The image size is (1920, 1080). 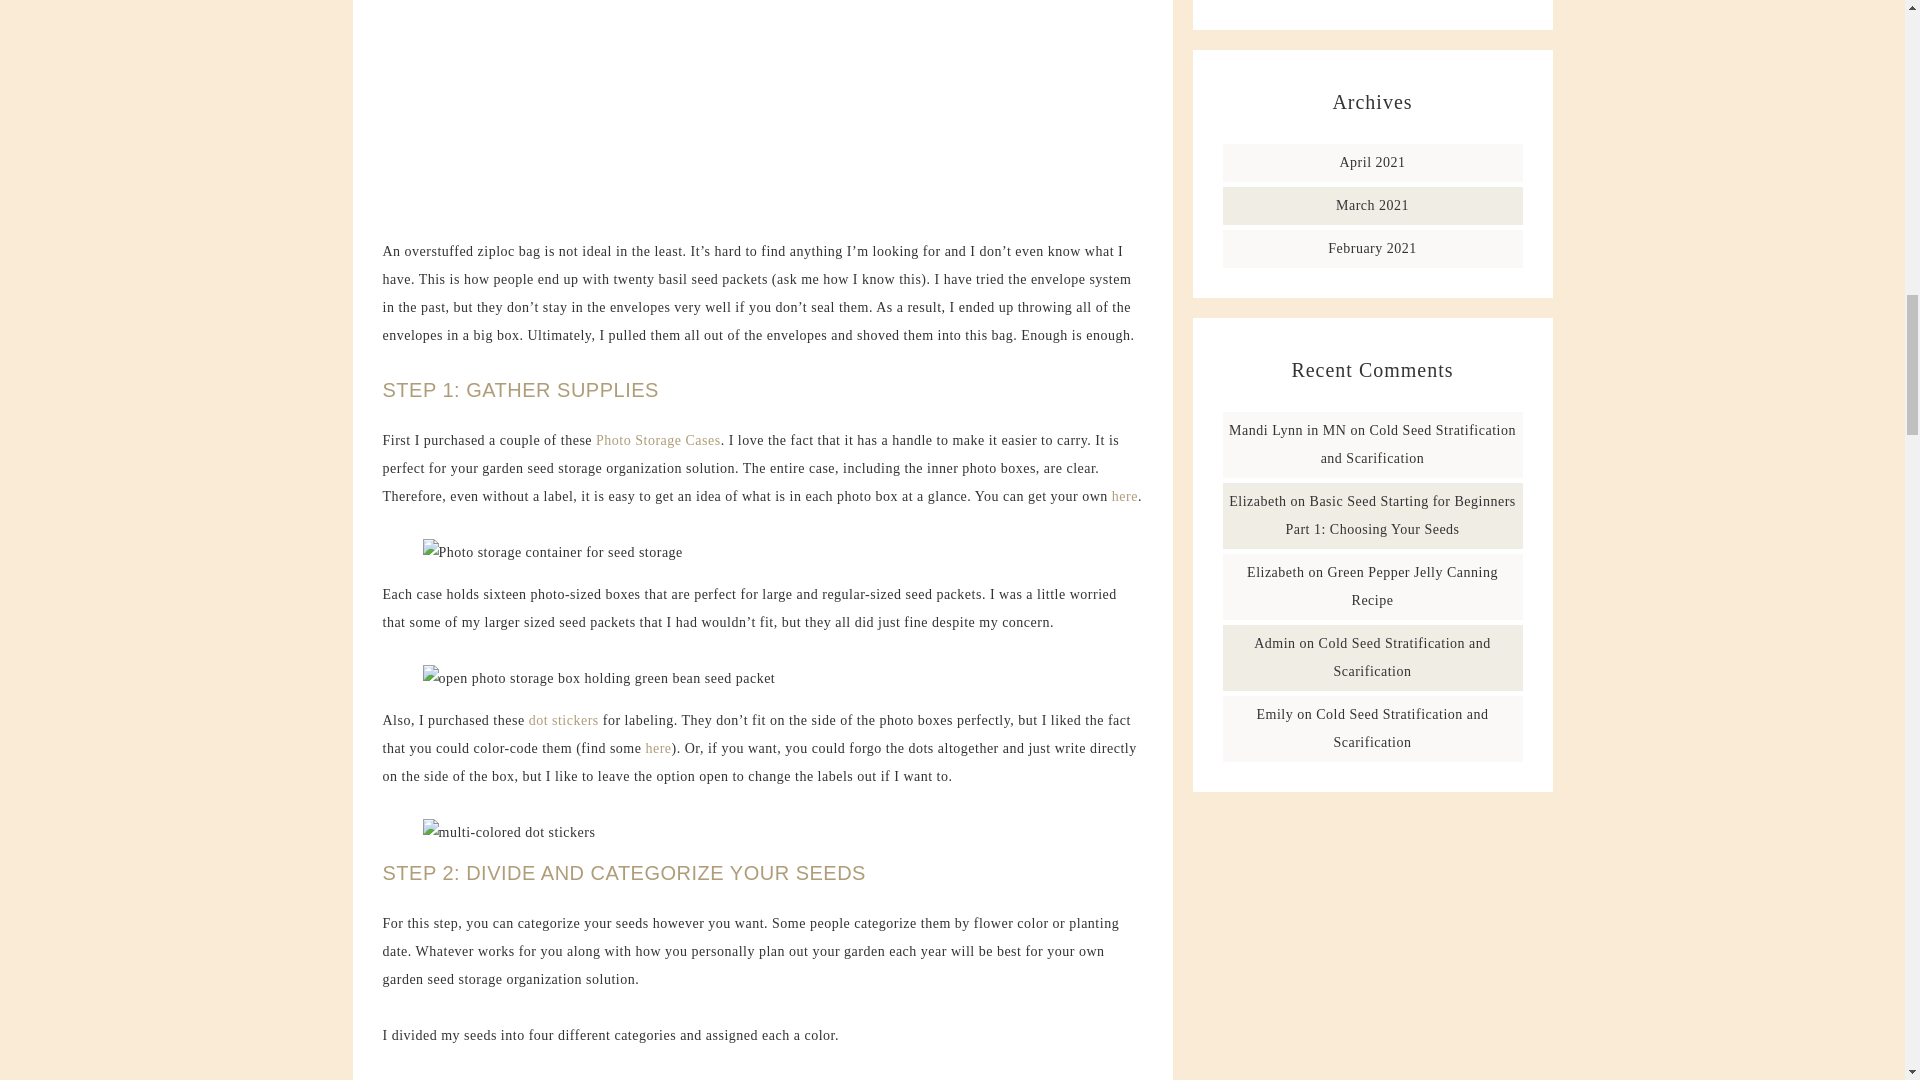 I want to click on here, so click(x=1124, y=496).